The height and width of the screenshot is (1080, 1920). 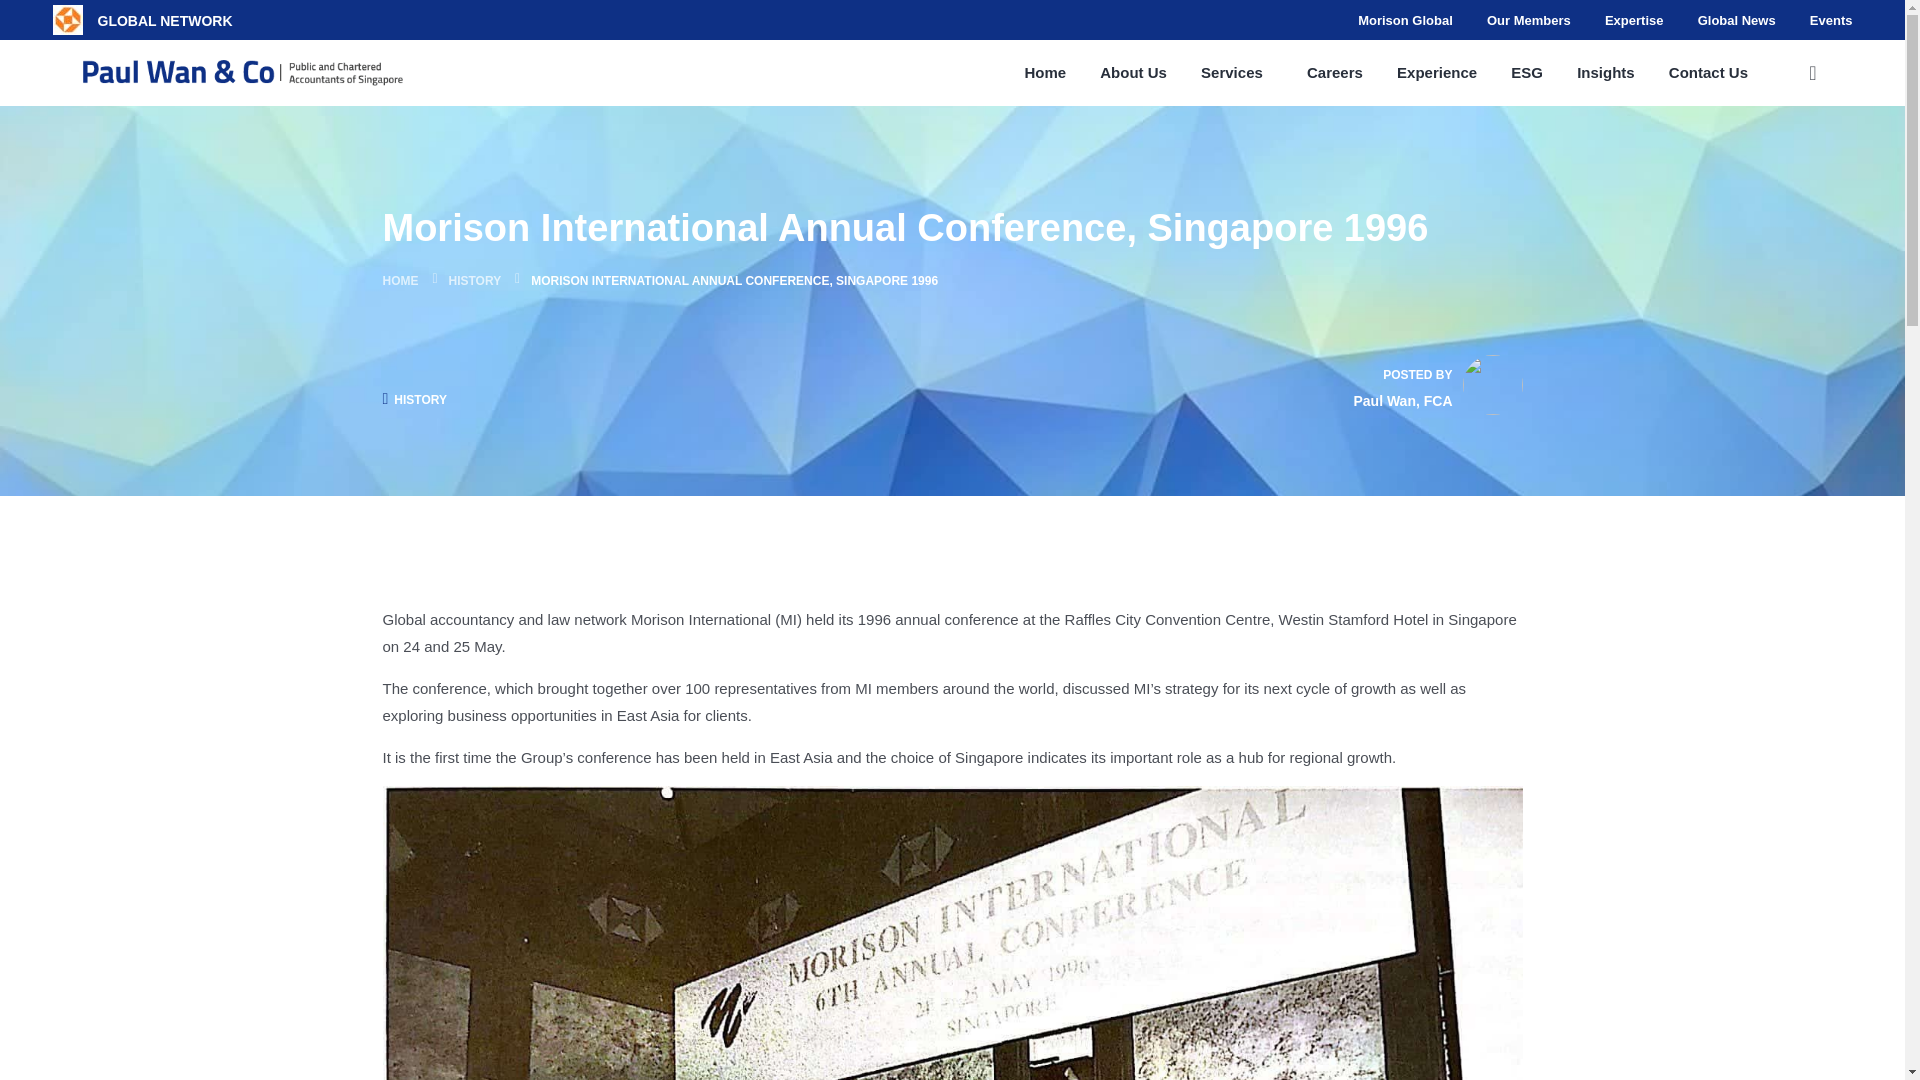 I want to click on Events, so click(x=1831, y=20).